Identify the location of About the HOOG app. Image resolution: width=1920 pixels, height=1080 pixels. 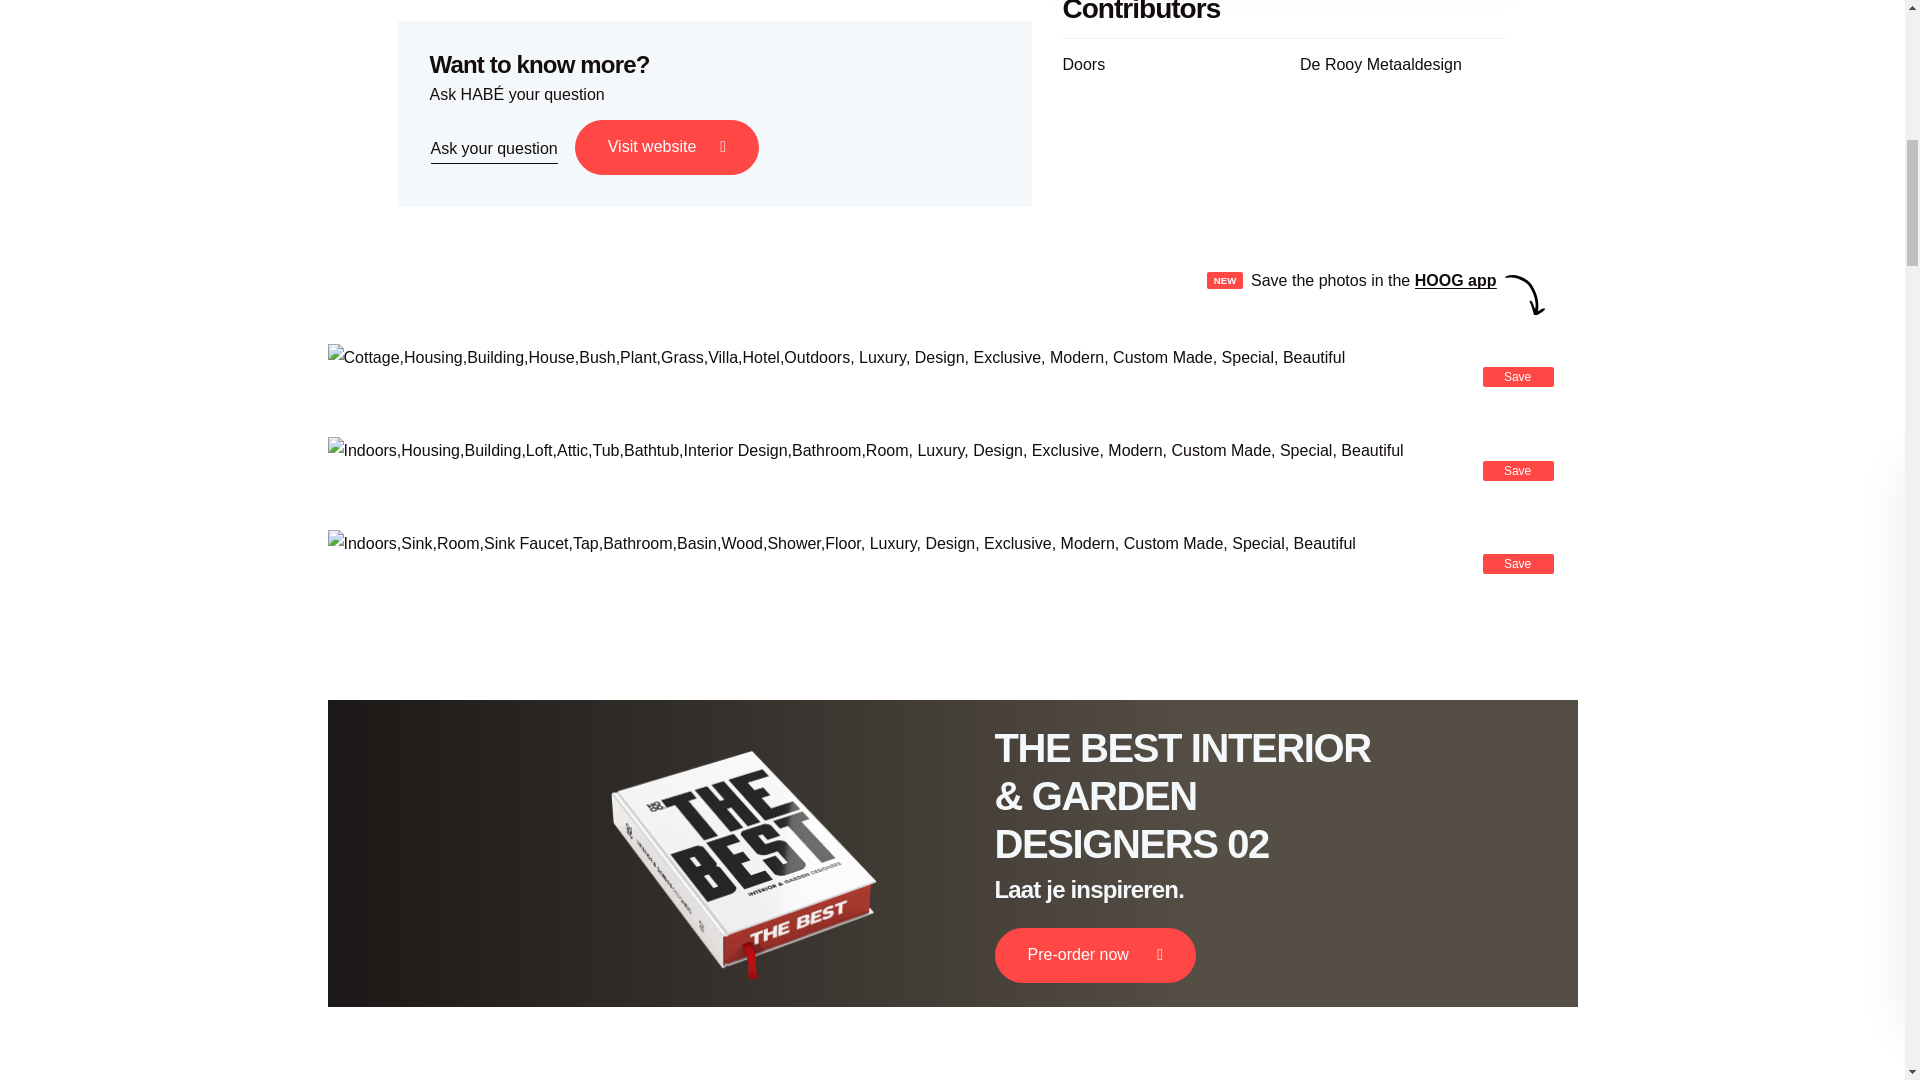
(1456, 280).